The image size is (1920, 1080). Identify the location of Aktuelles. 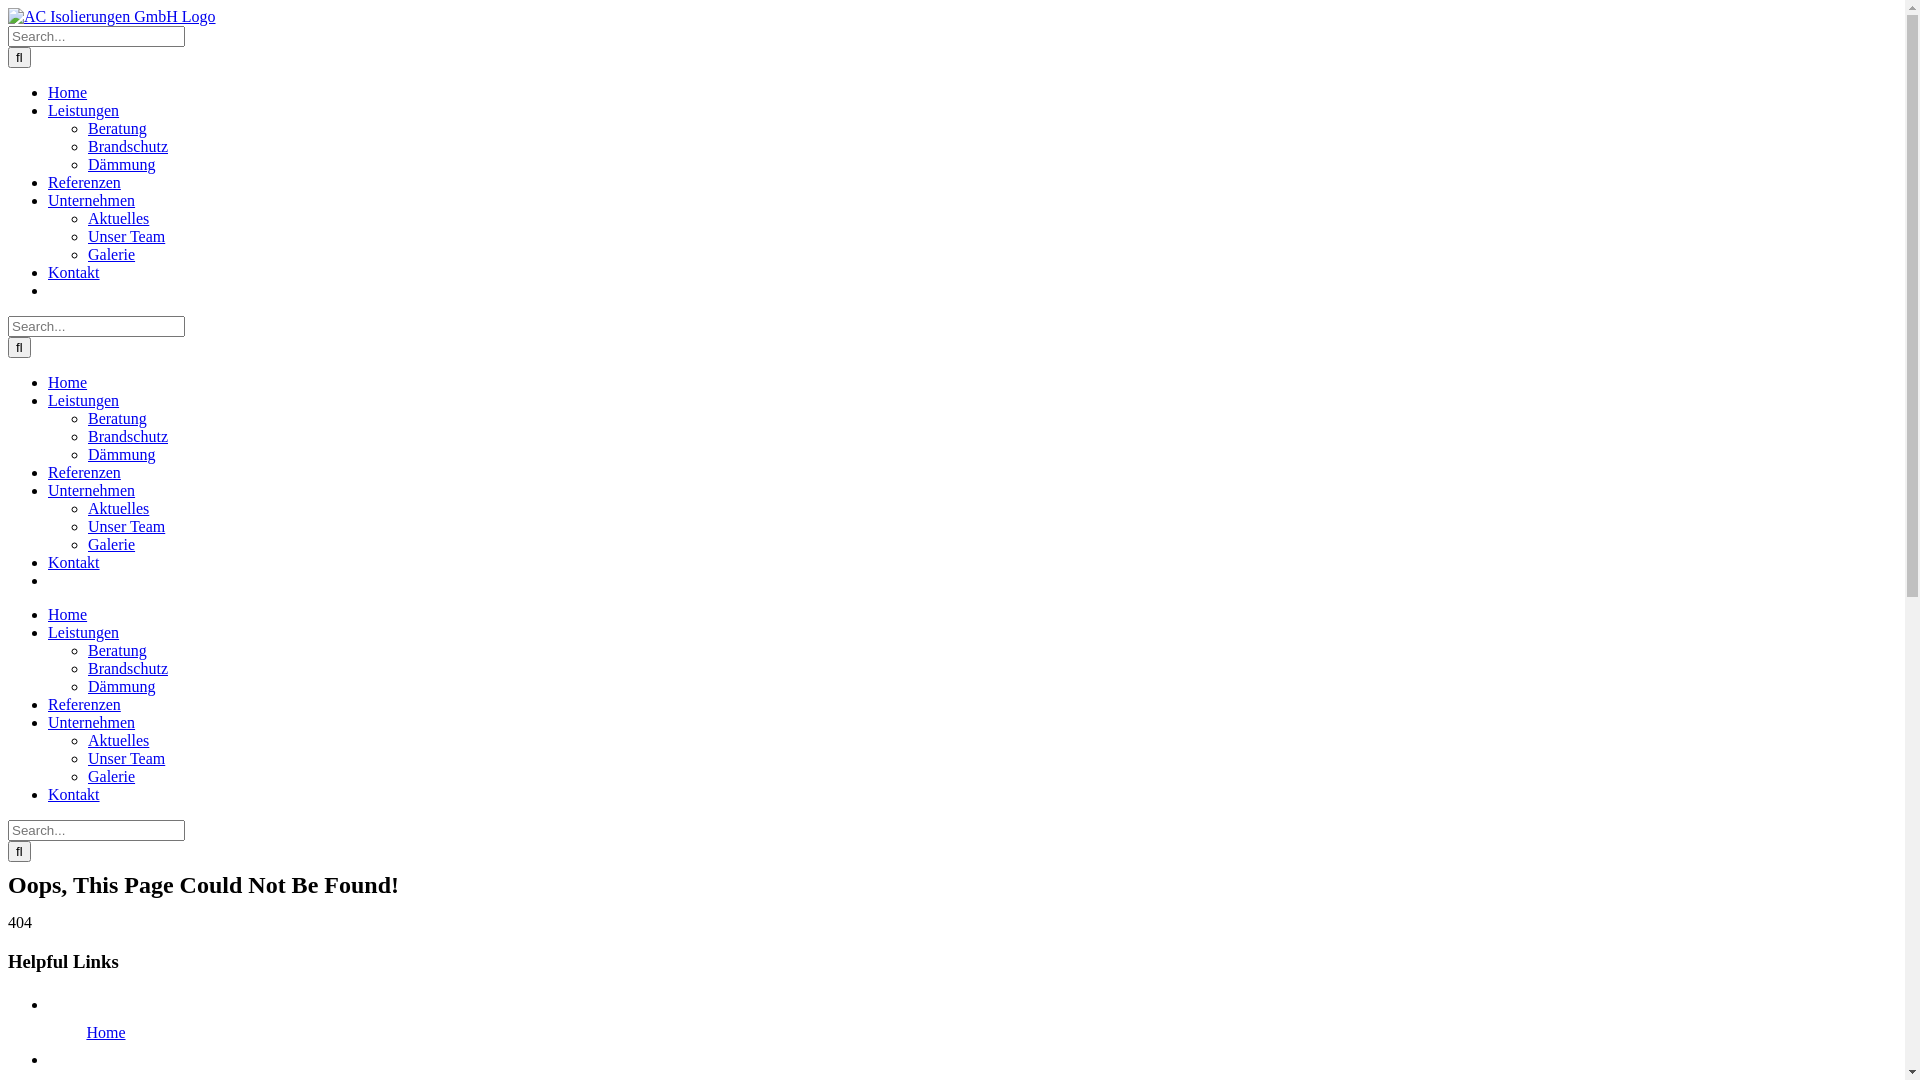
(118, 740).